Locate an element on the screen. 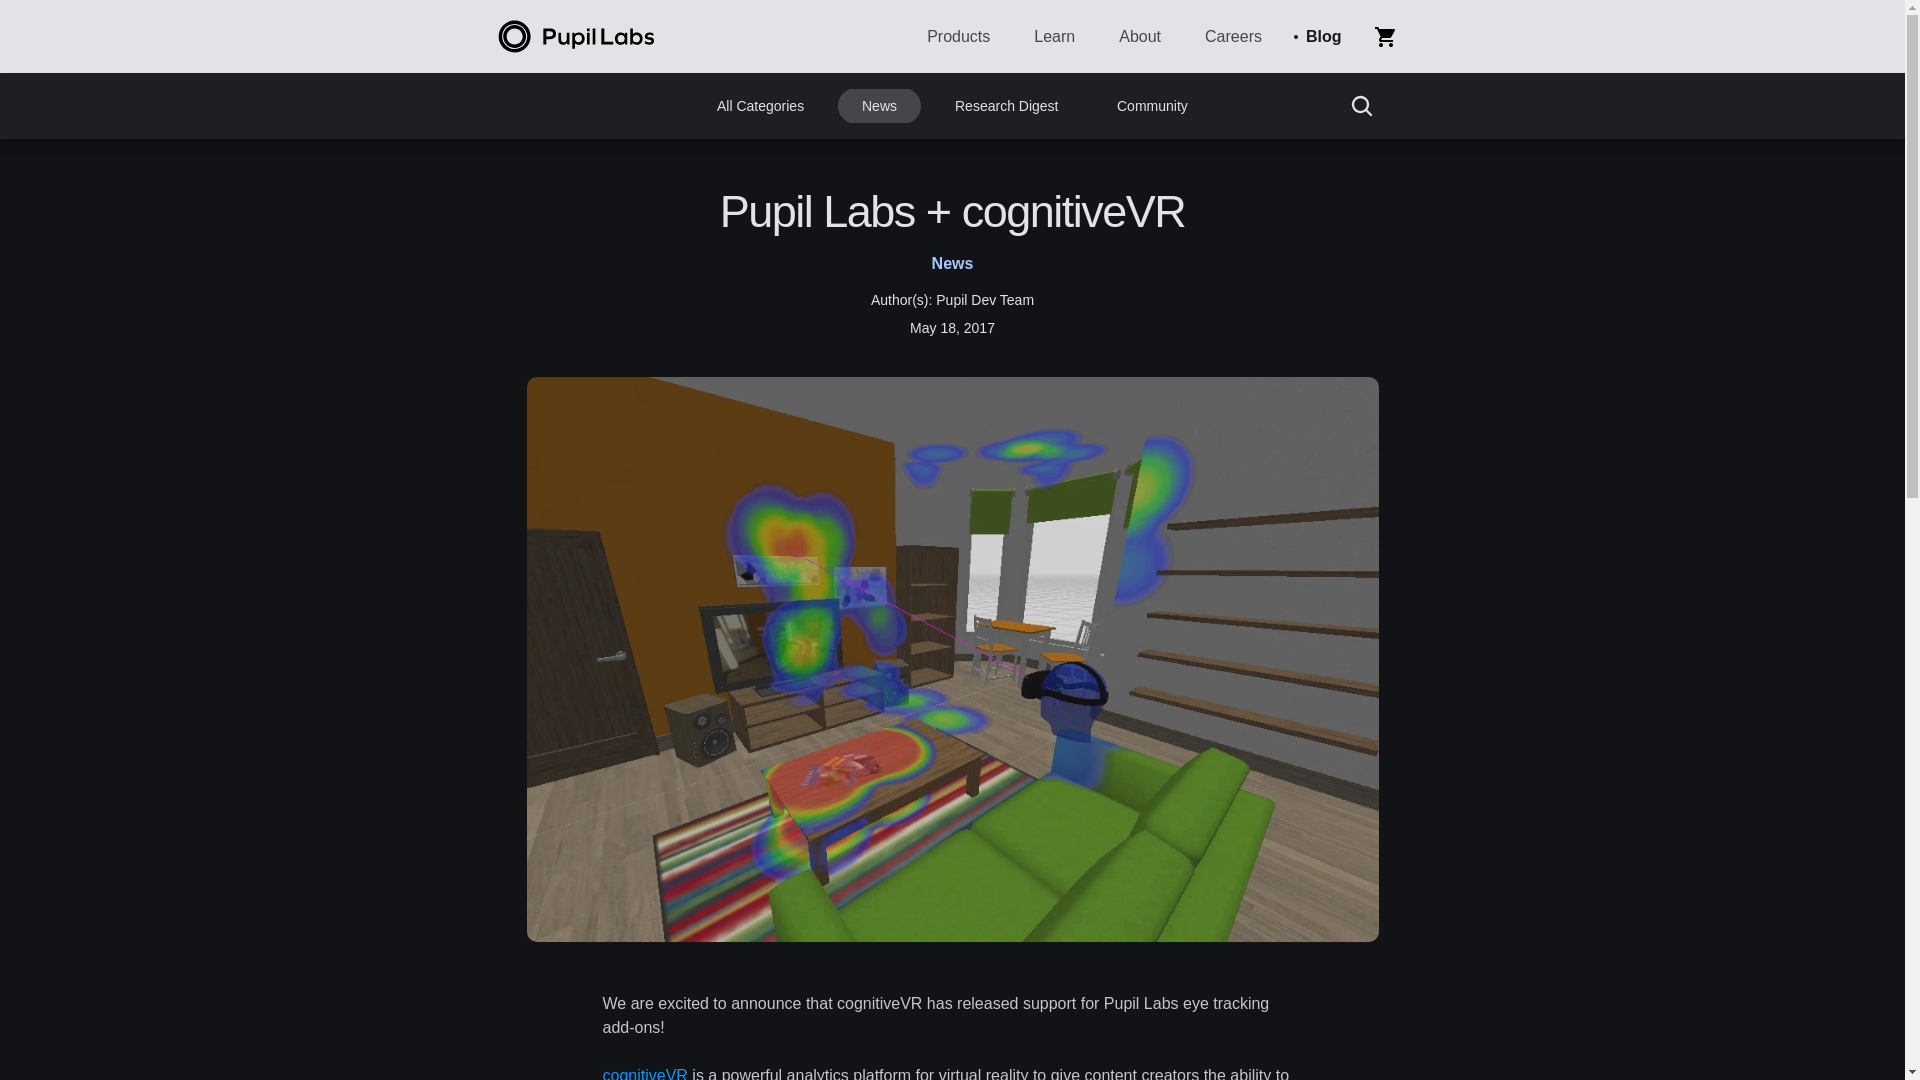  News is located at coordinates (879, 106).